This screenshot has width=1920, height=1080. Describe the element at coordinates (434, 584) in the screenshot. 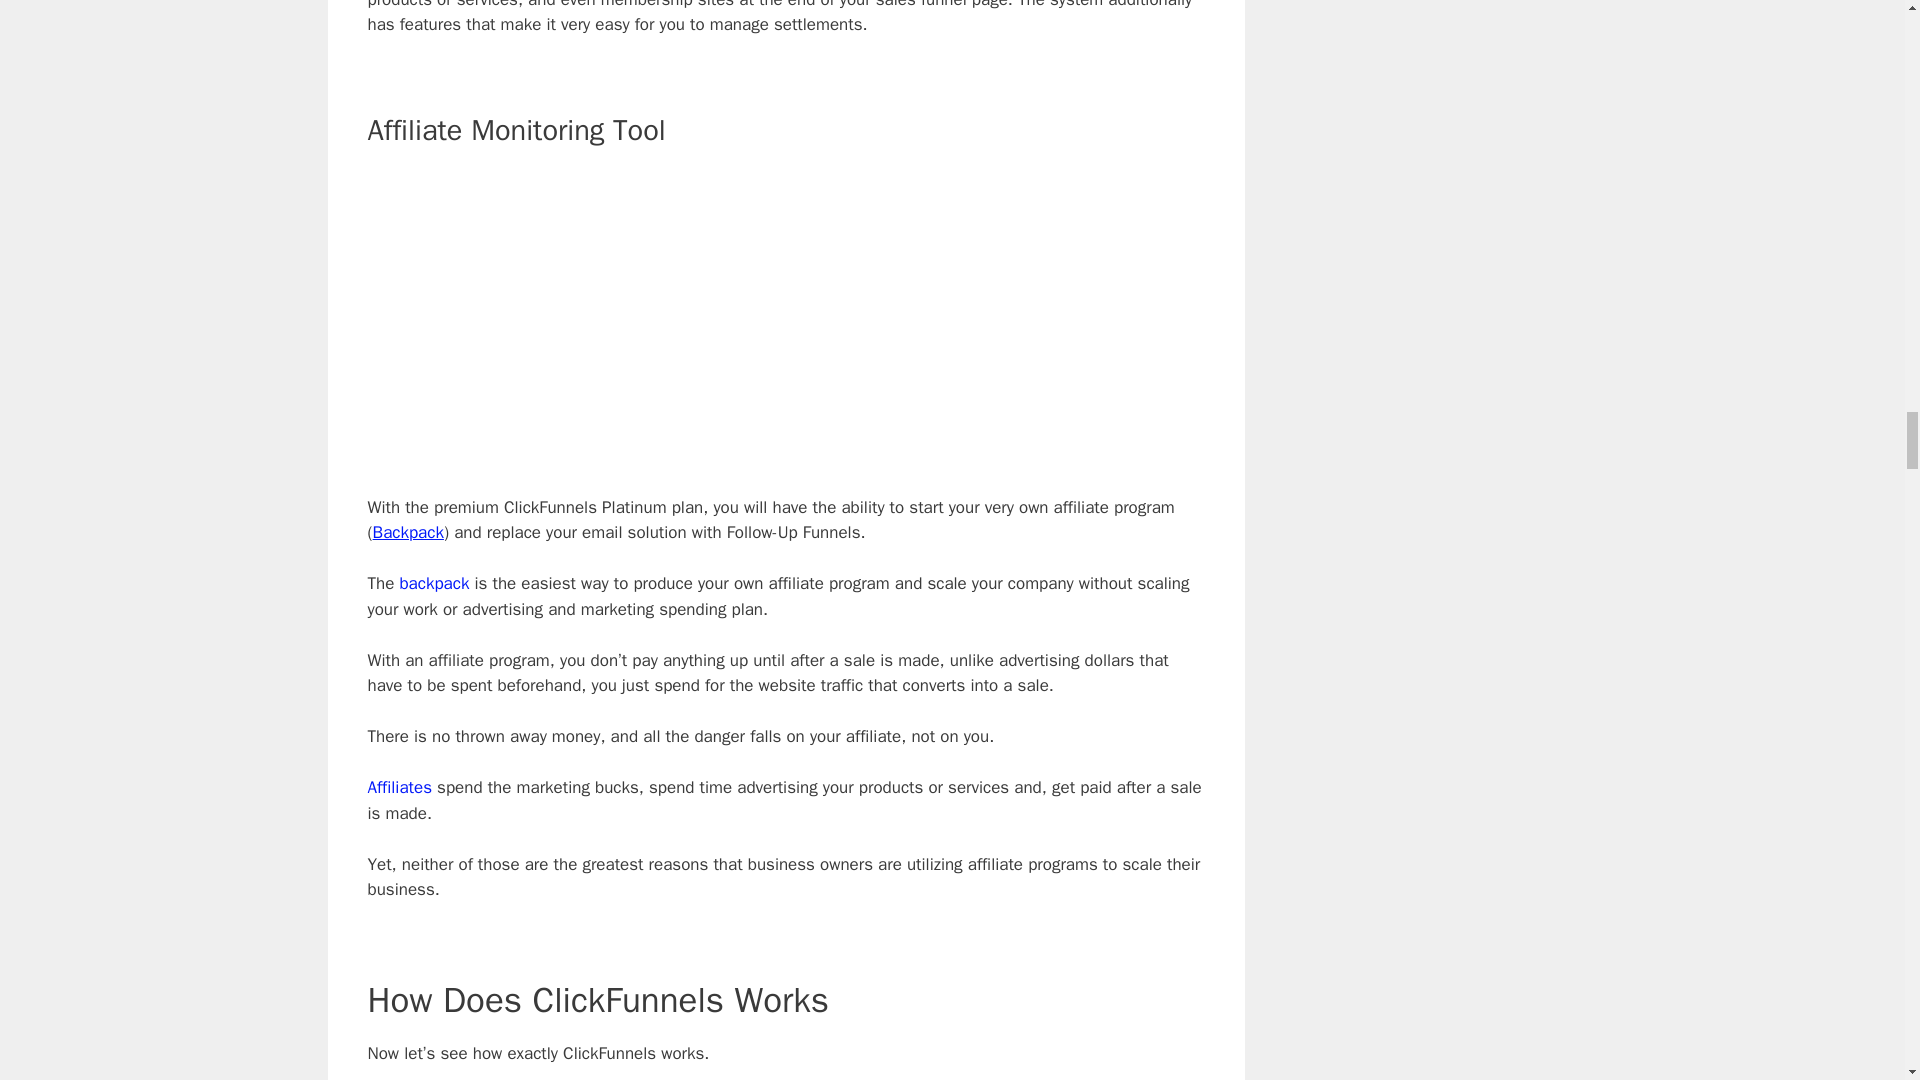

I see `backpack` at that location.